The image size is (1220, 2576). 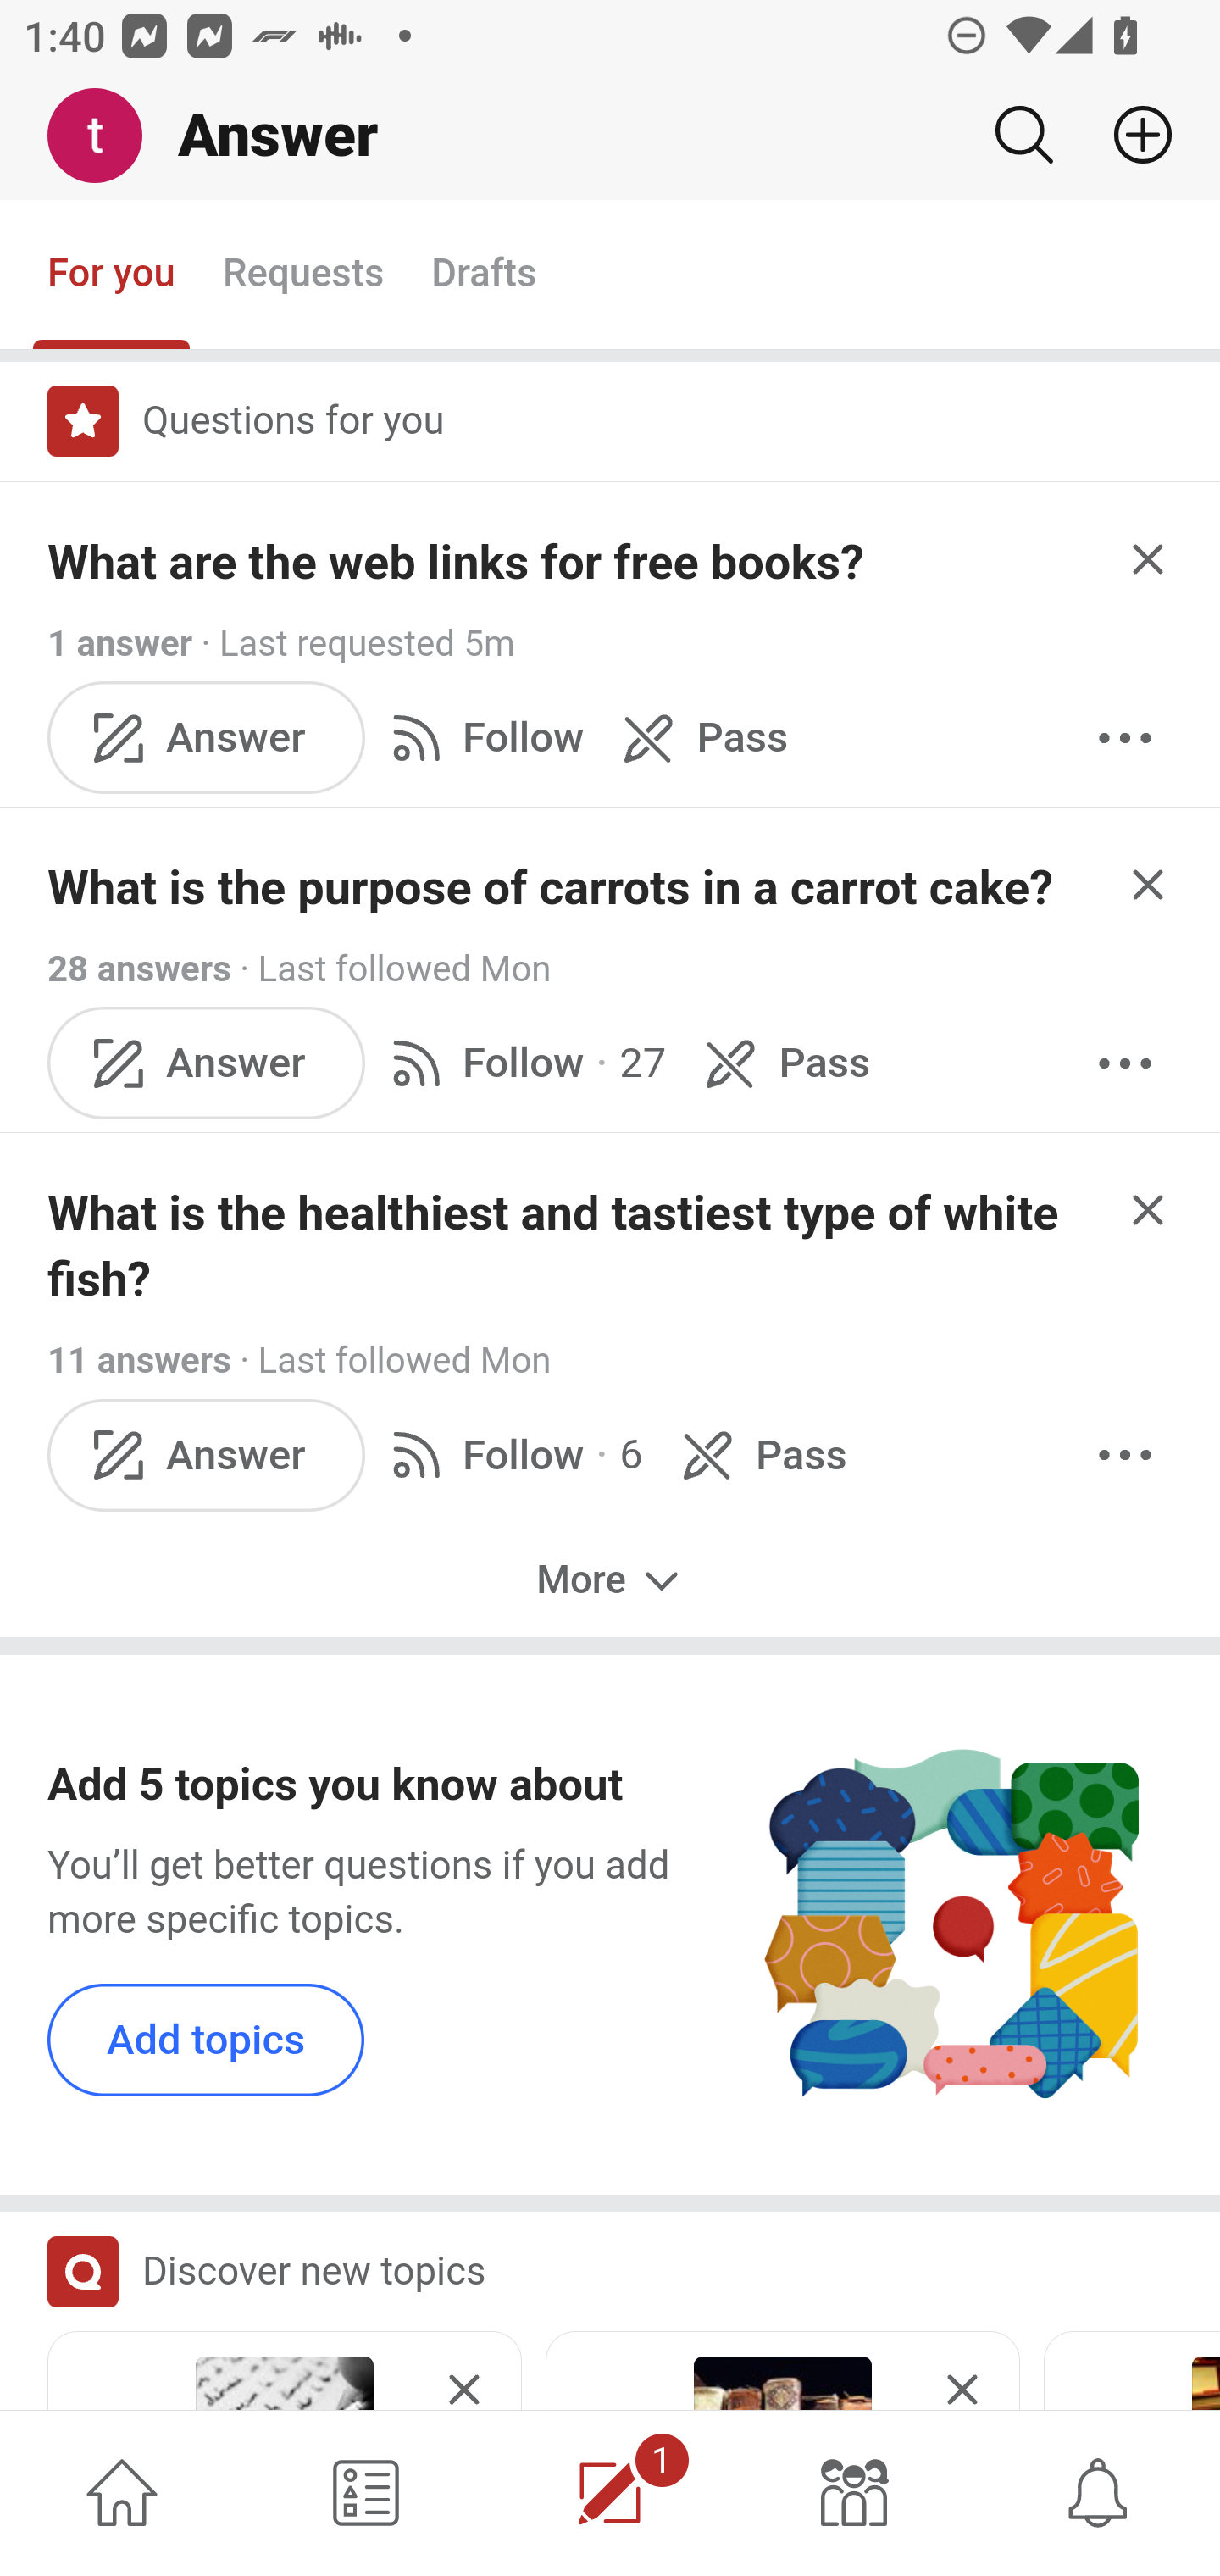 What do you see at coordinates (464, 2373) in the screenshot?
I see `Hide this card` at bounding box center [464, 2373].